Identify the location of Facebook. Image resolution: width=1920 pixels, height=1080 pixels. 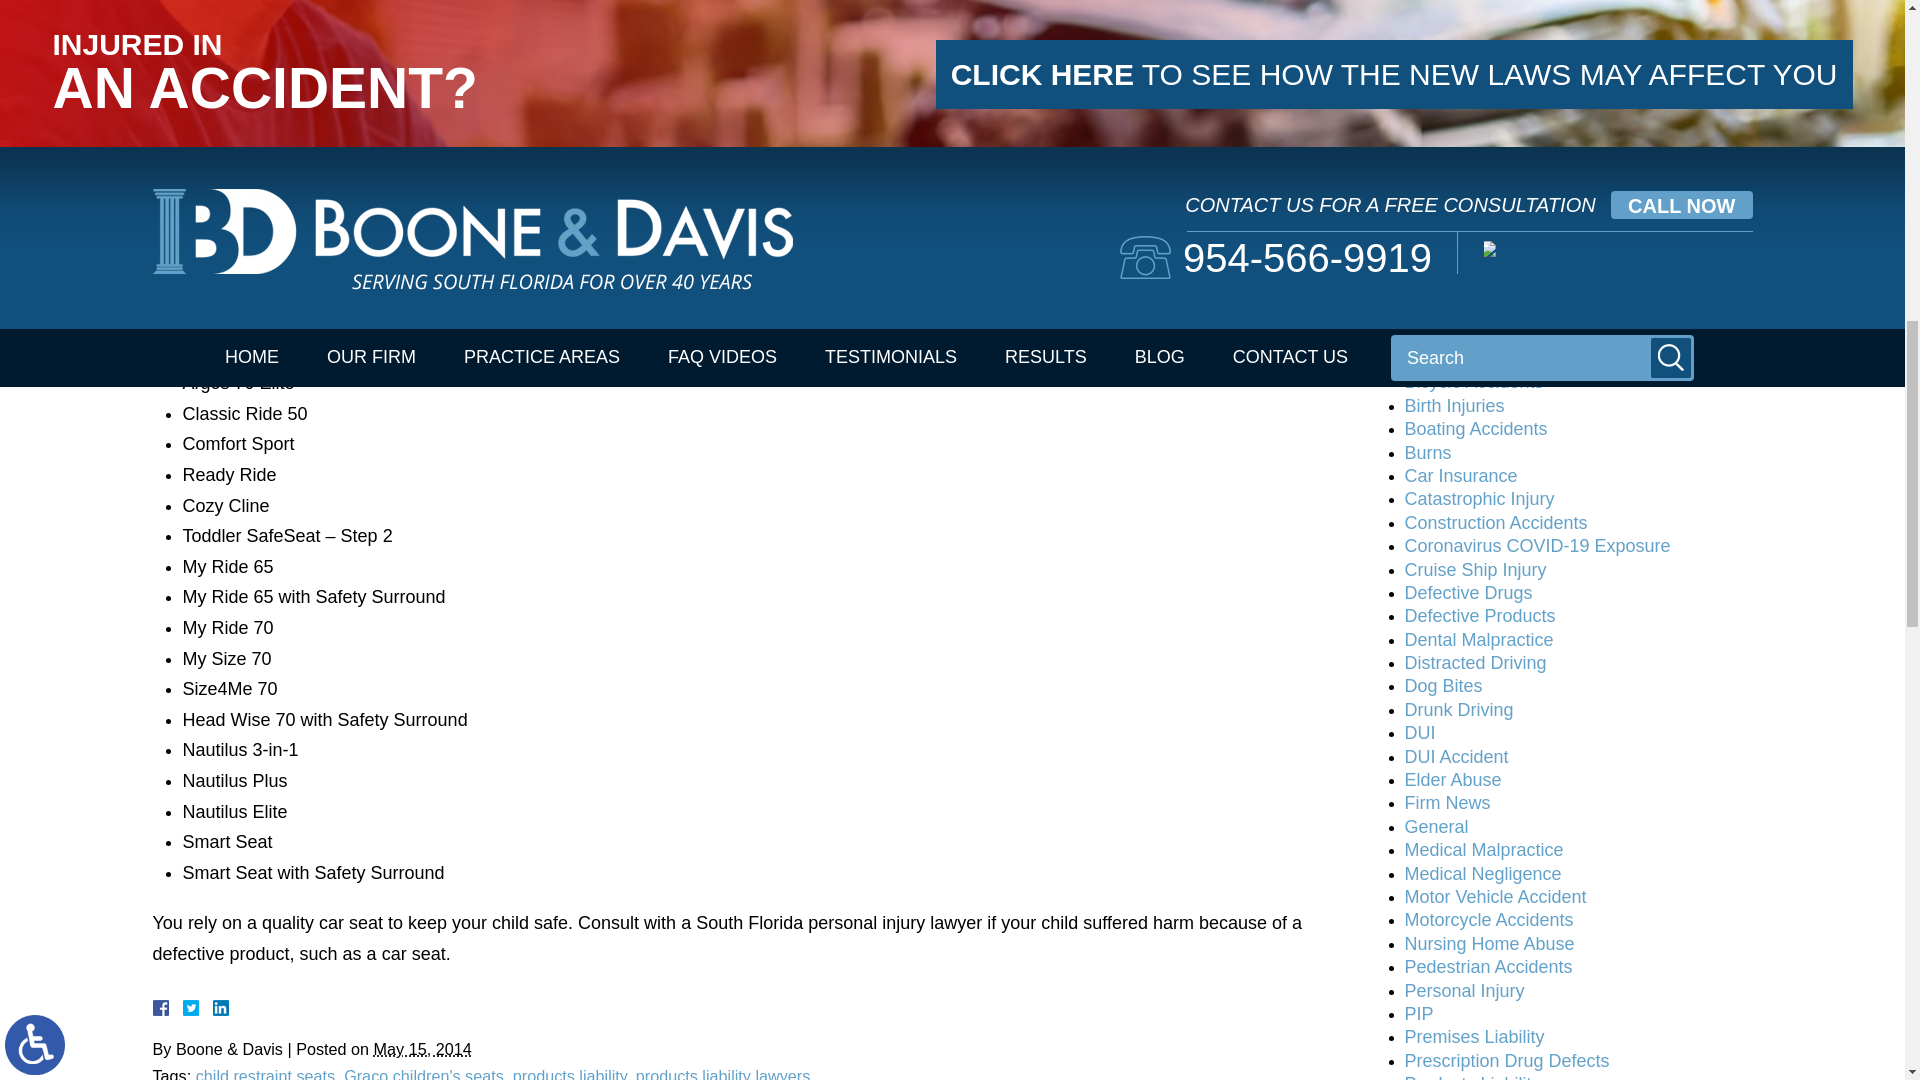
(183, 1008).